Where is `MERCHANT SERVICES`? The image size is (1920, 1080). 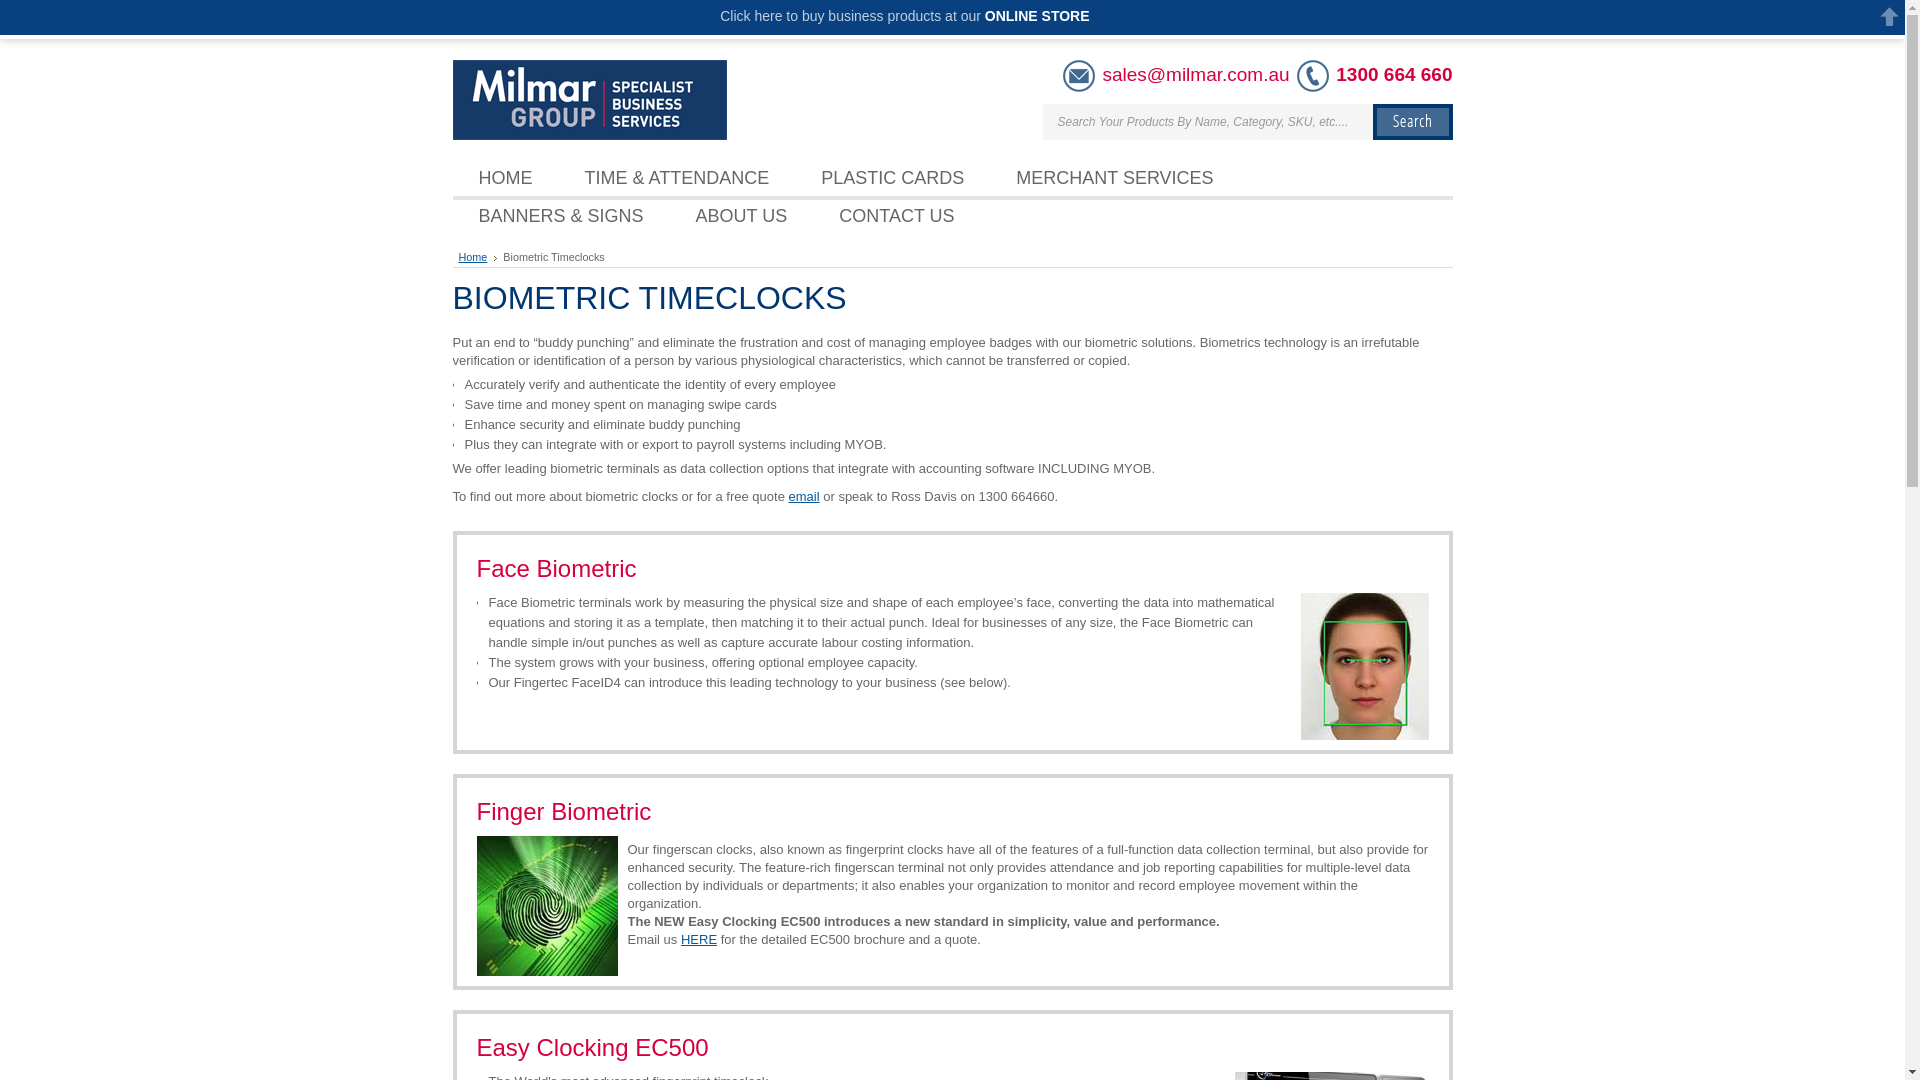 MERCHANT SERVICES is located at coordinates (1114, 178).